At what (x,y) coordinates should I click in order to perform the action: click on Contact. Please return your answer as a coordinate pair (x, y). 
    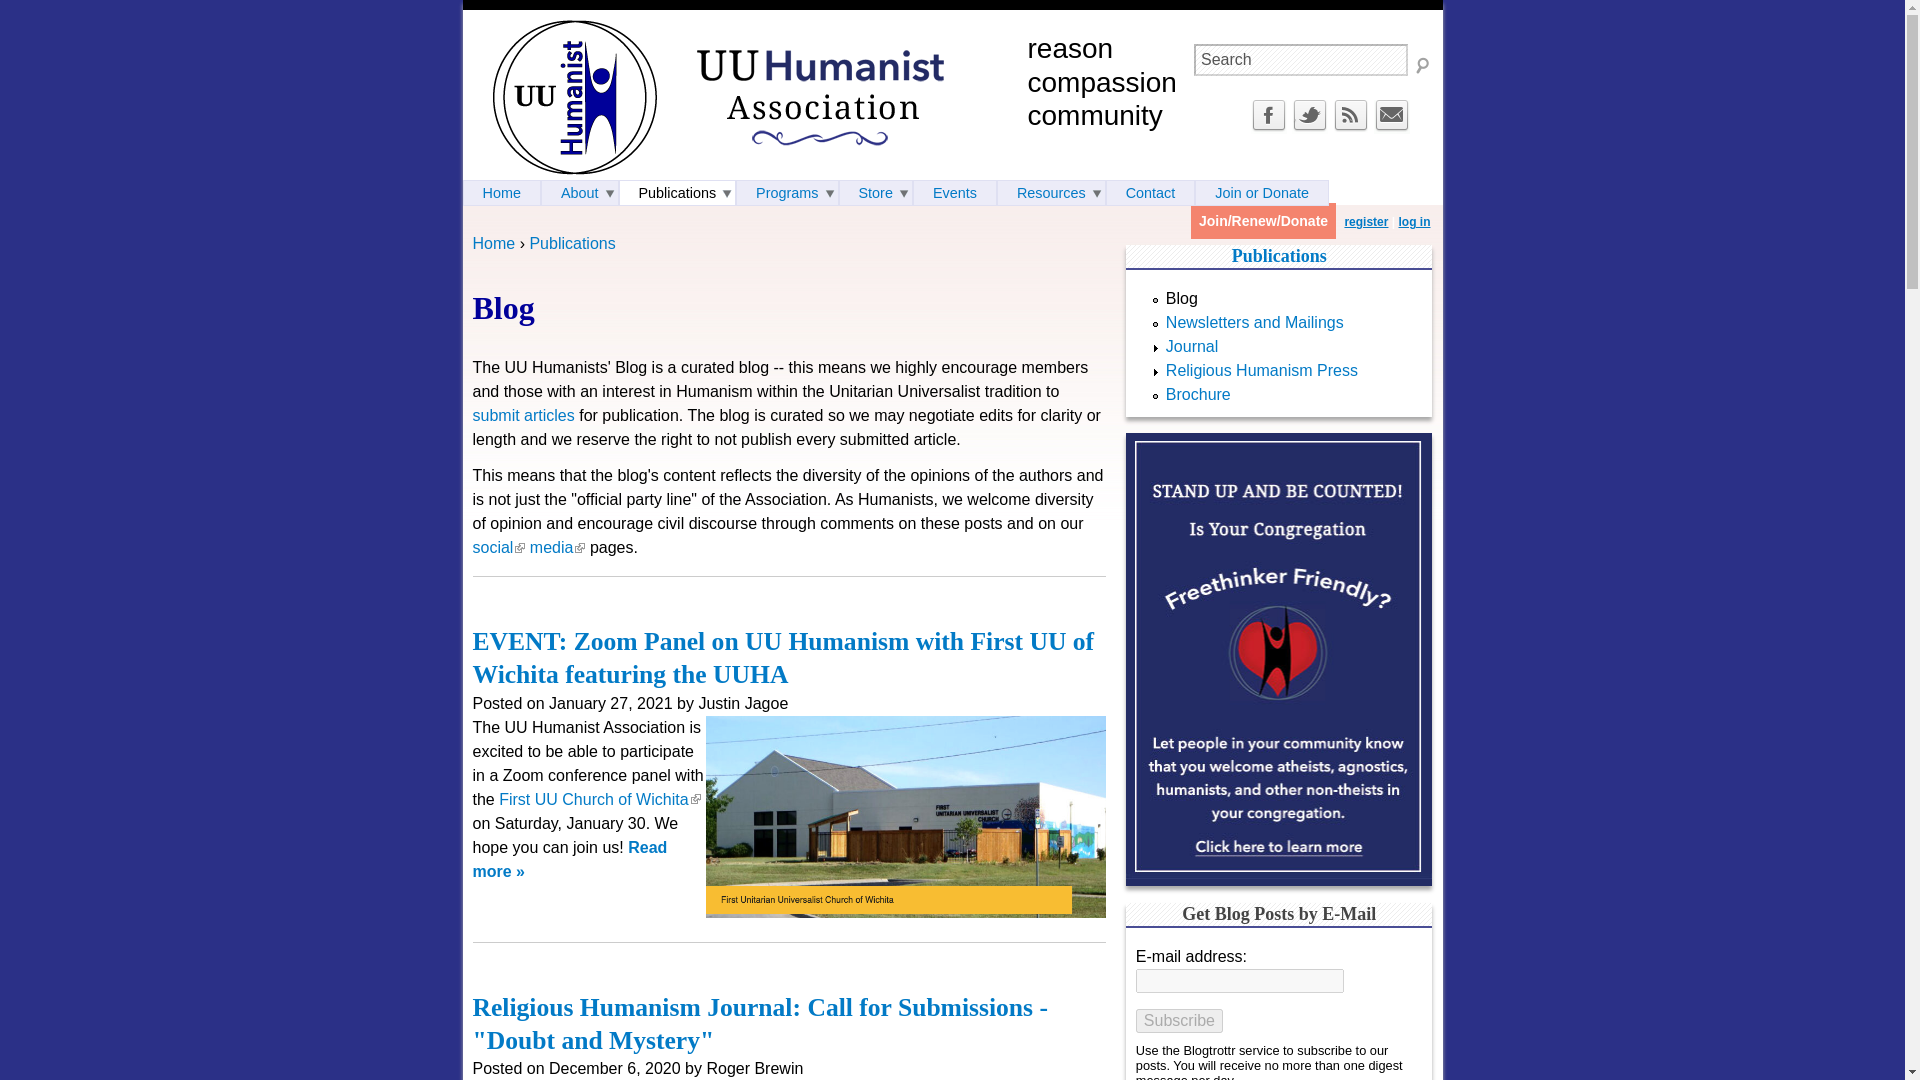
    Looking at the image, I should click on (1392, 128).